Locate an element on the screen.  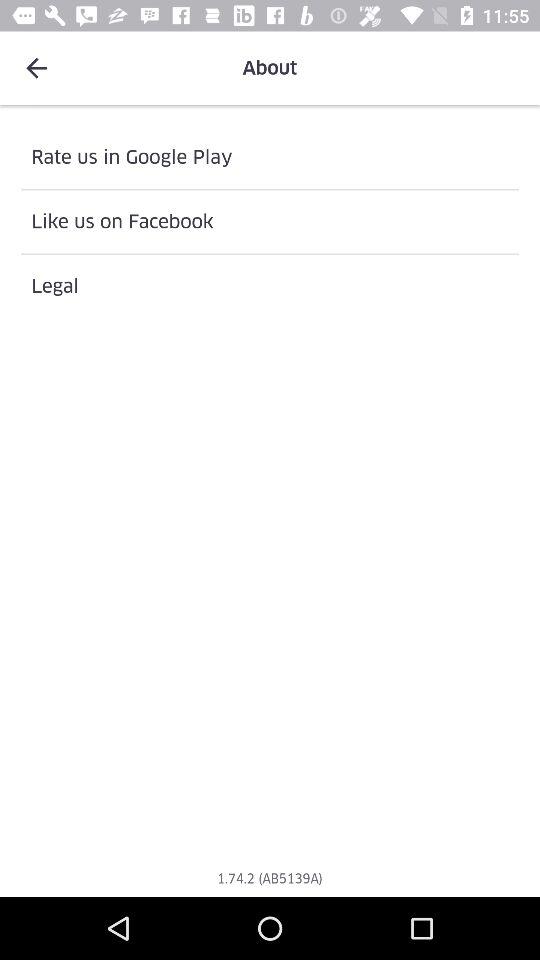
press the item above the legal item is located at coordinates (270, 222).